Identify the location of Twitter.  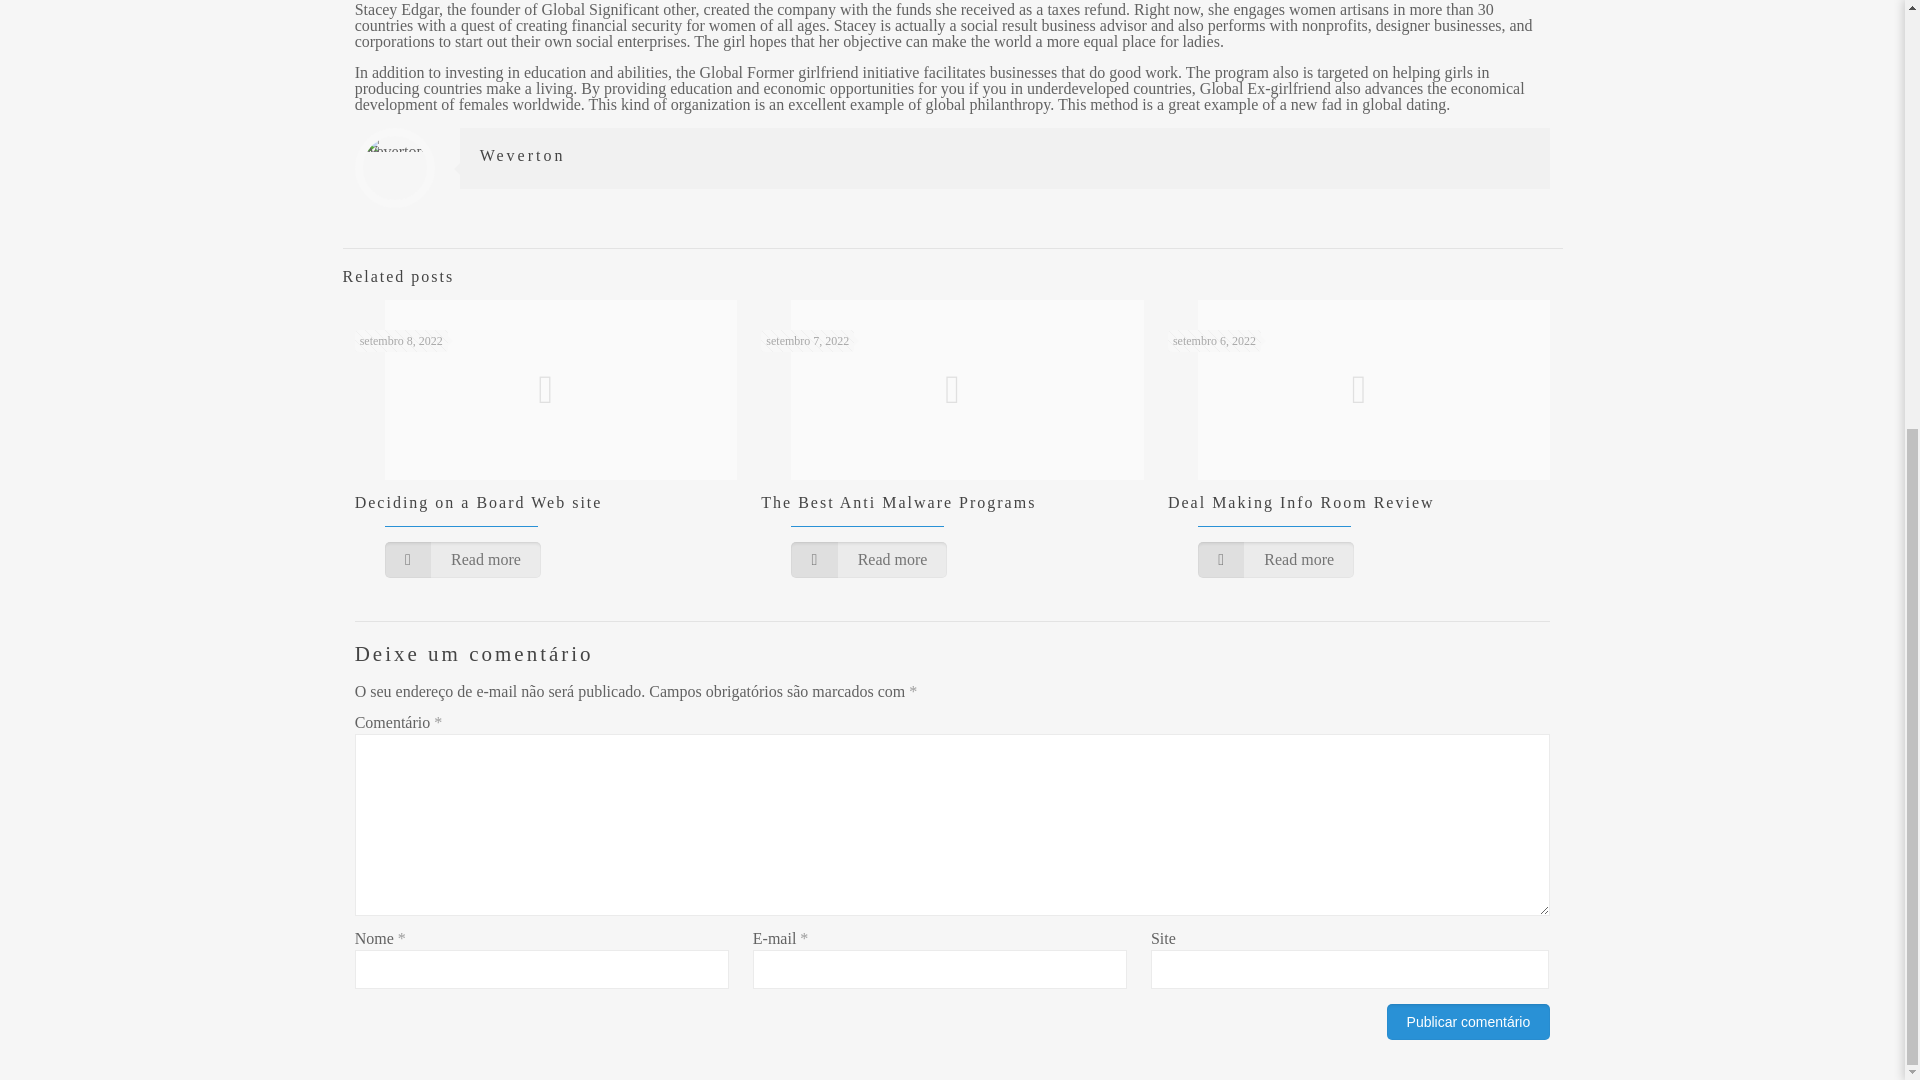
(952, 350).